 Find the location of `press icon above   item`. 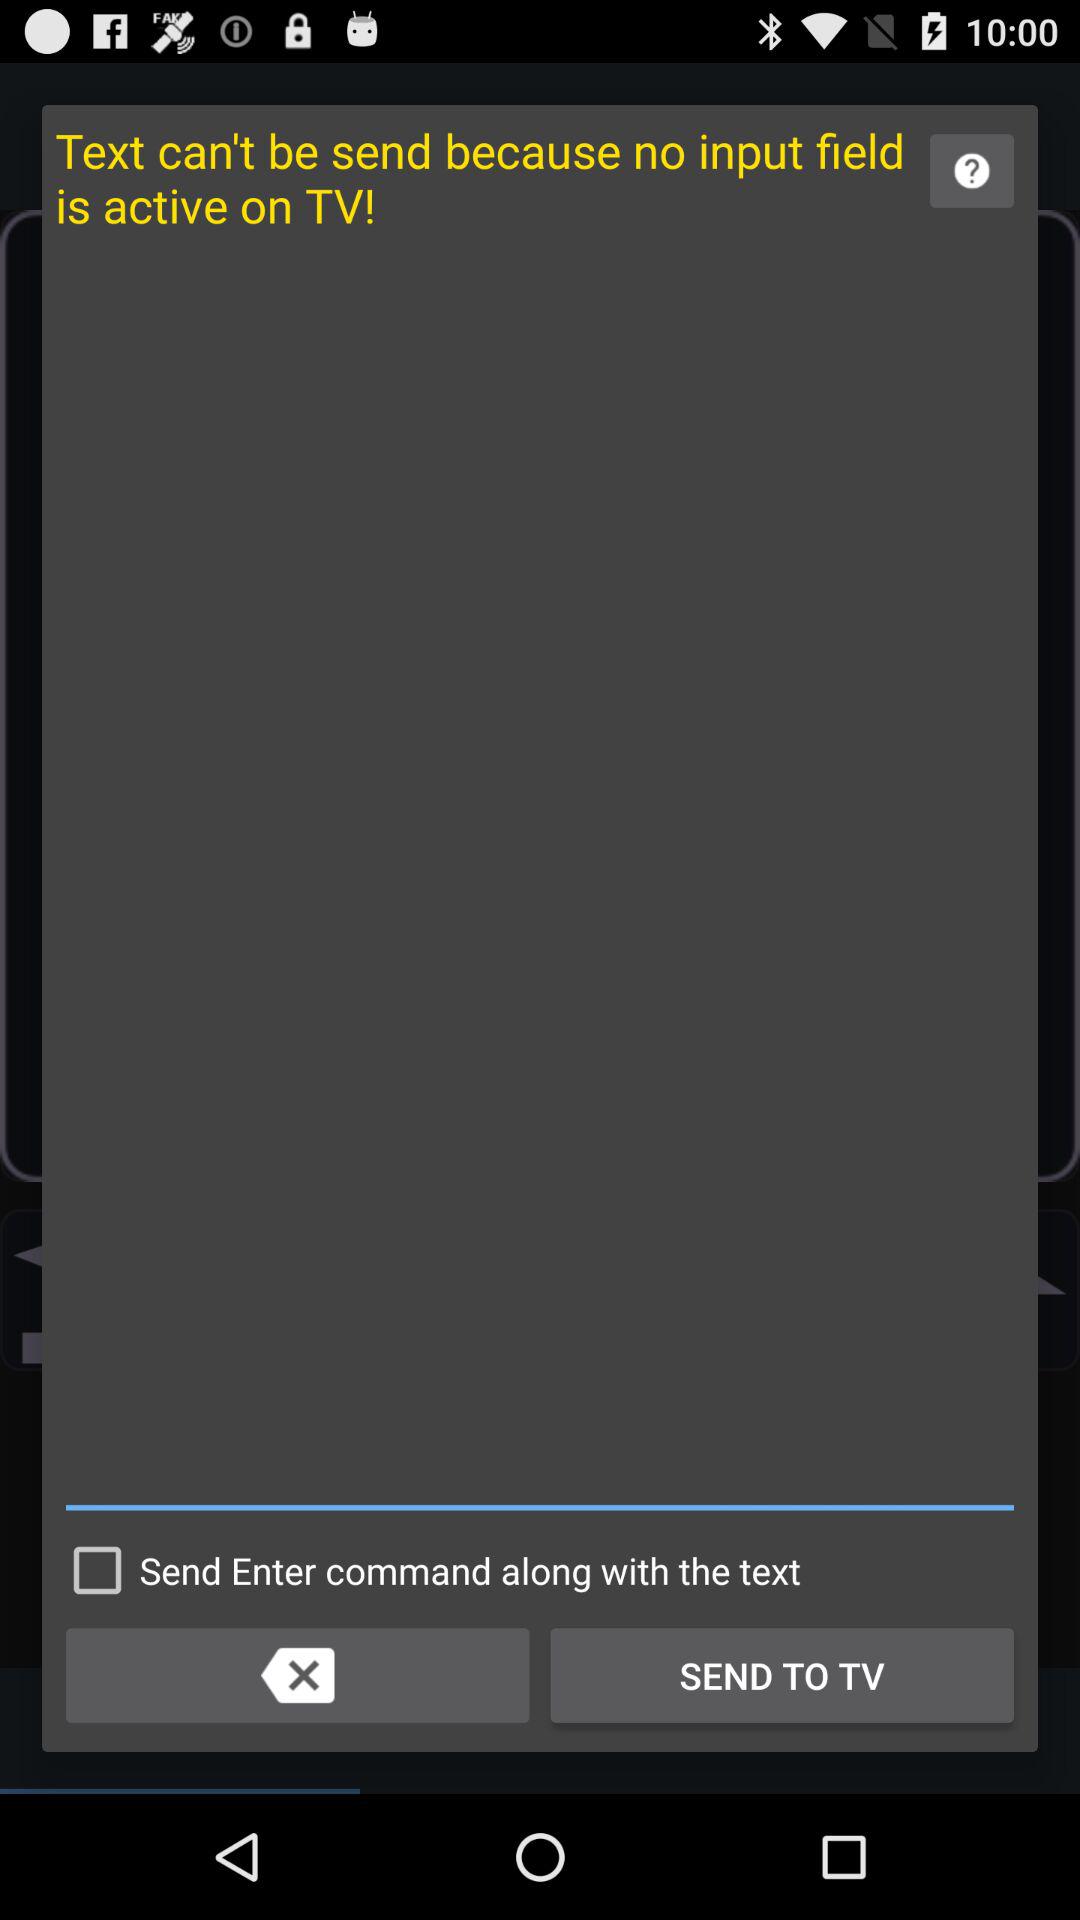

press icon above   item is located at coordinates (972, 170).